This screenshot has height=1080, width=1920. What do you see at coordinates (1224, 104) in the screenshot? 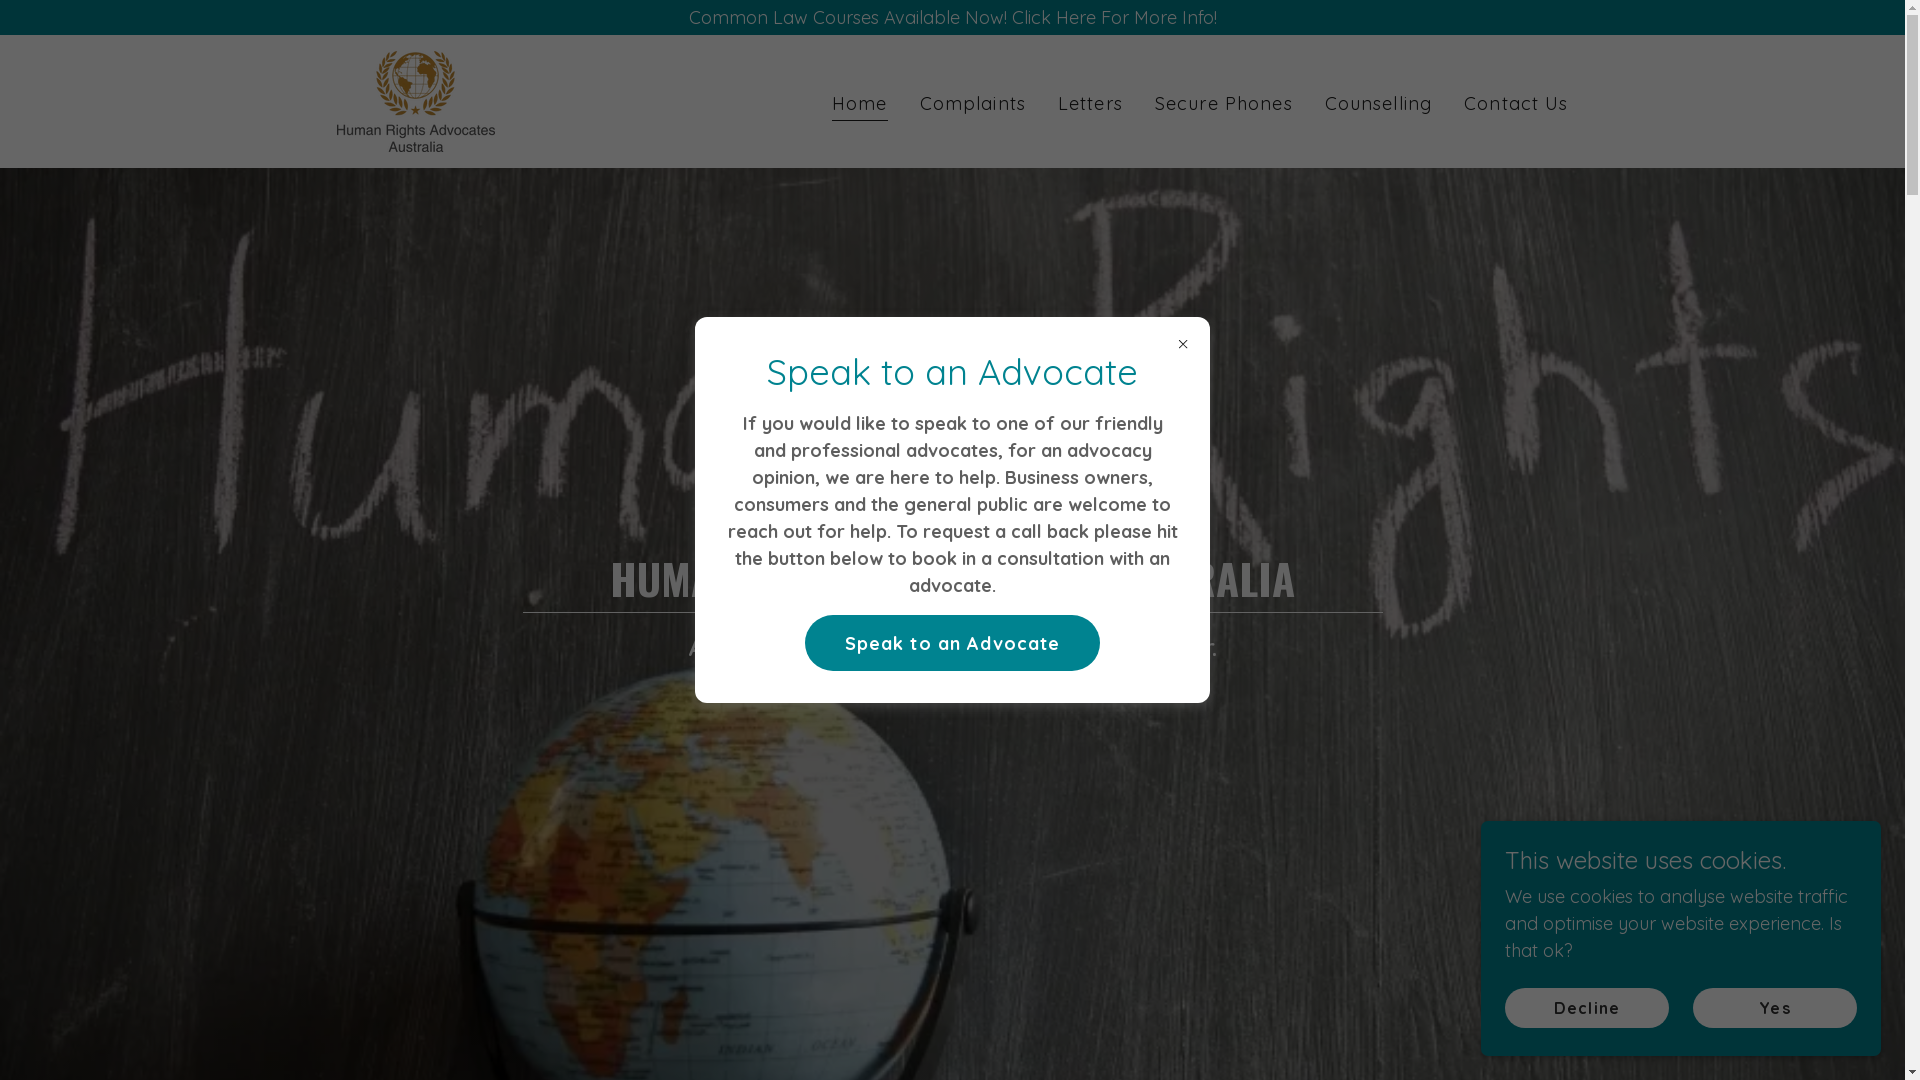
I see `Secure Phones` at bounding box center [1224, 104].